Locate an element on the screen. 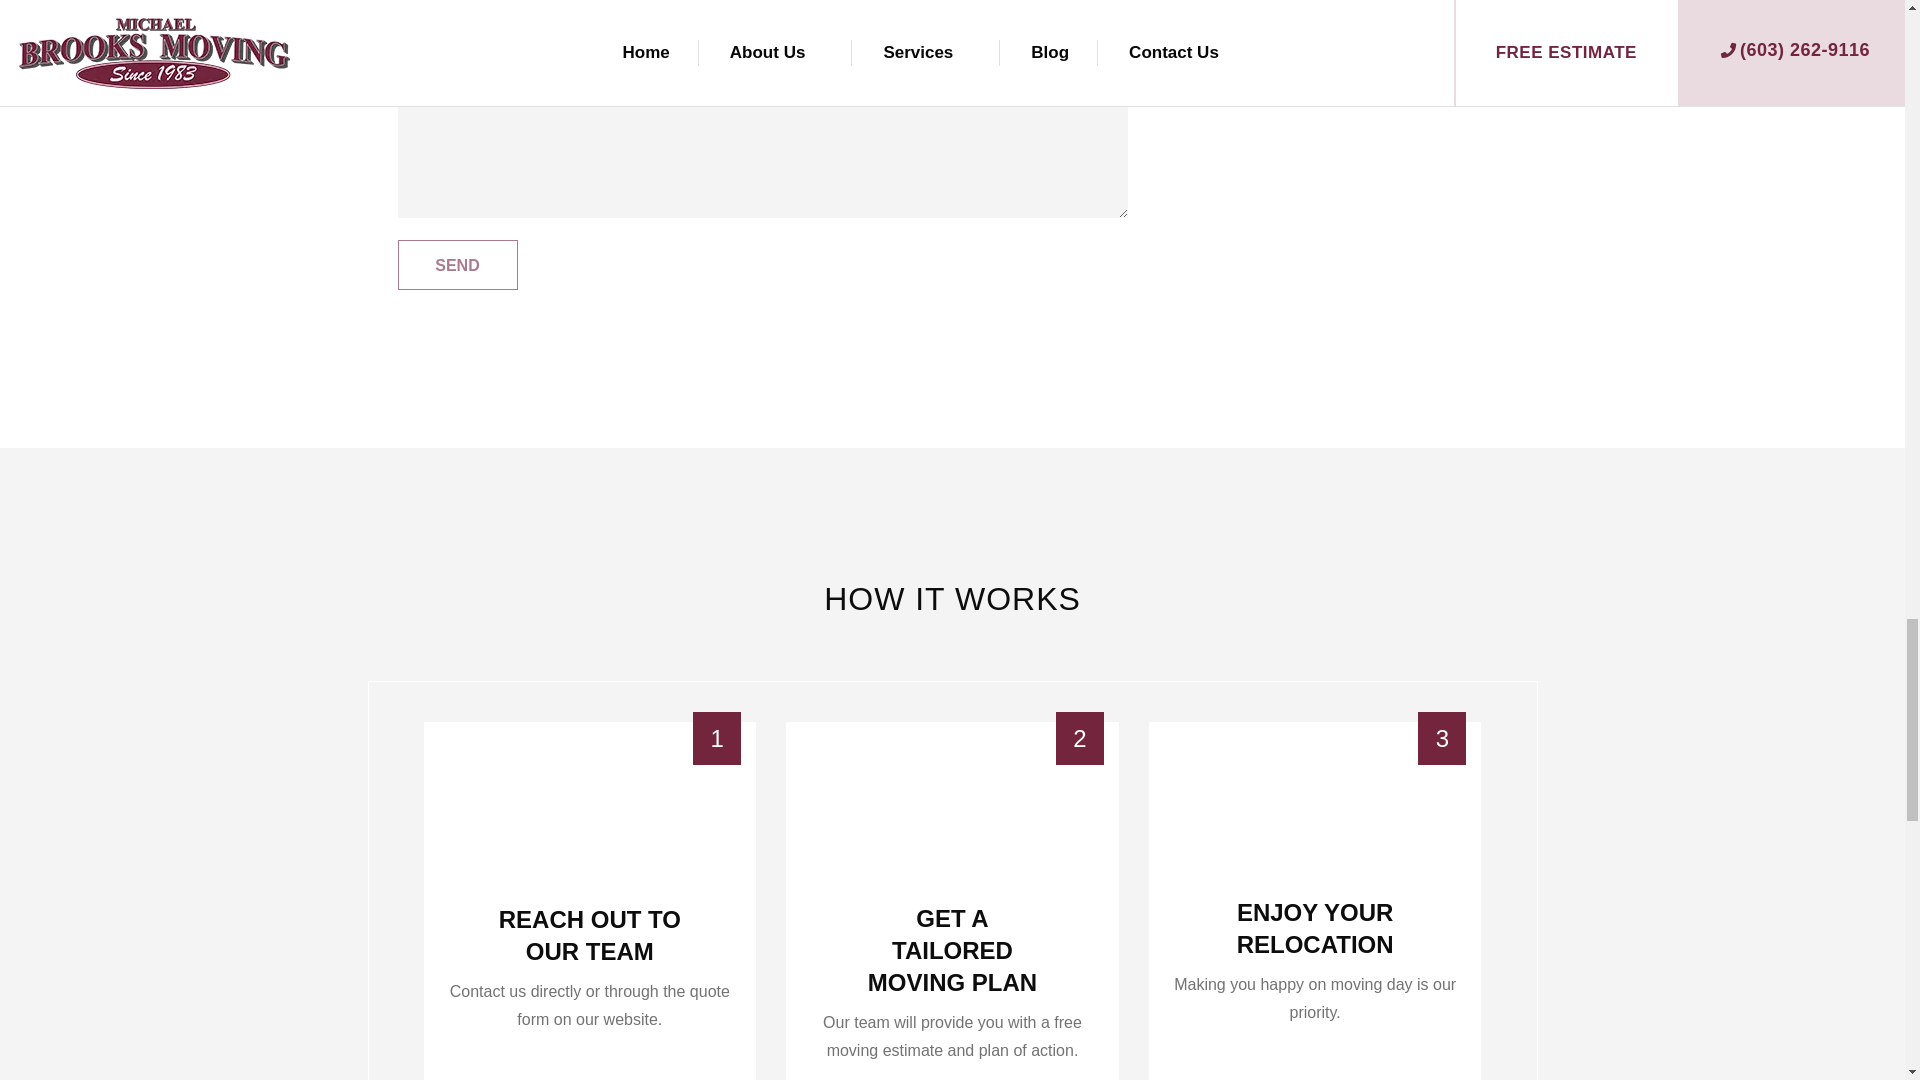  Send is located at coordinates (458, 264).